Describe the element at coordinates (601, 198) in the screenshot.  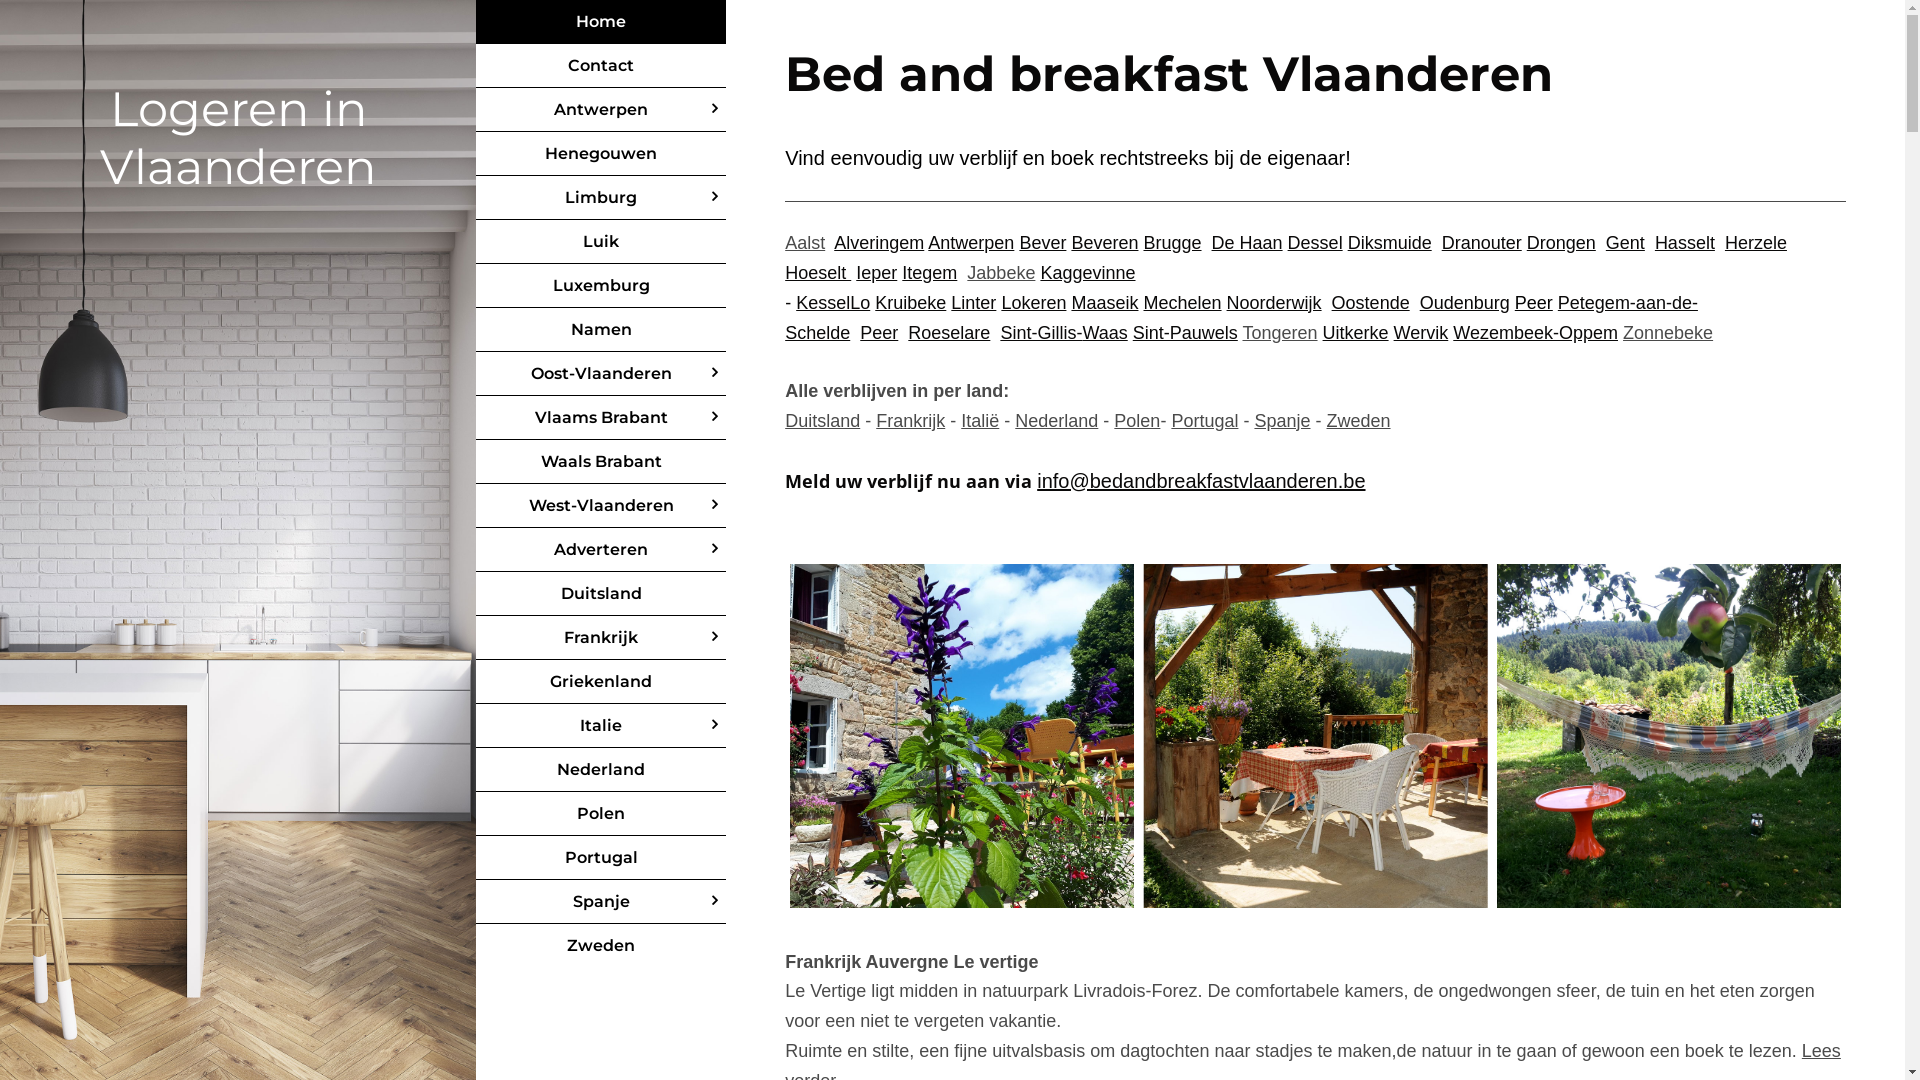
I see `Limburg` at that location.